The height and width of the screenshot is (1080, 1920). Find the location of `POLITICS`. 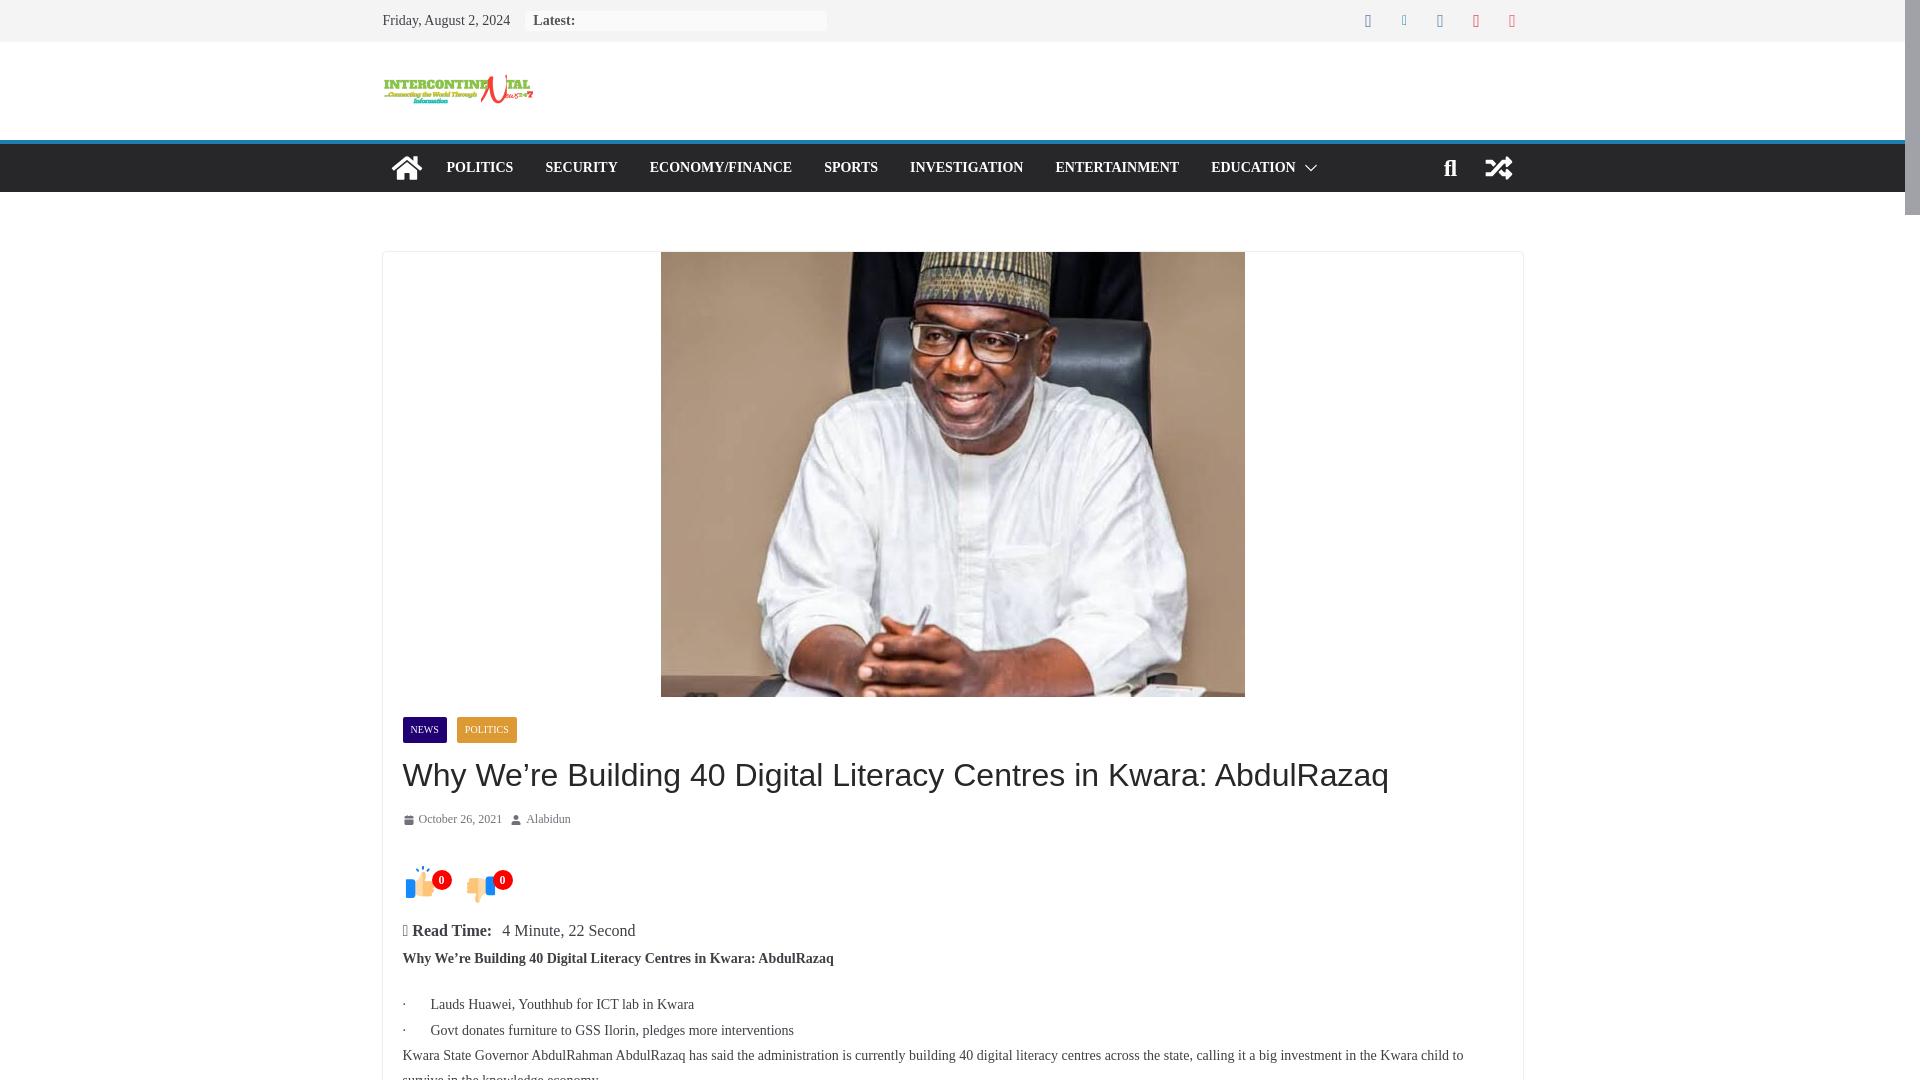

POLITICS is located at coordinates (486, 730).